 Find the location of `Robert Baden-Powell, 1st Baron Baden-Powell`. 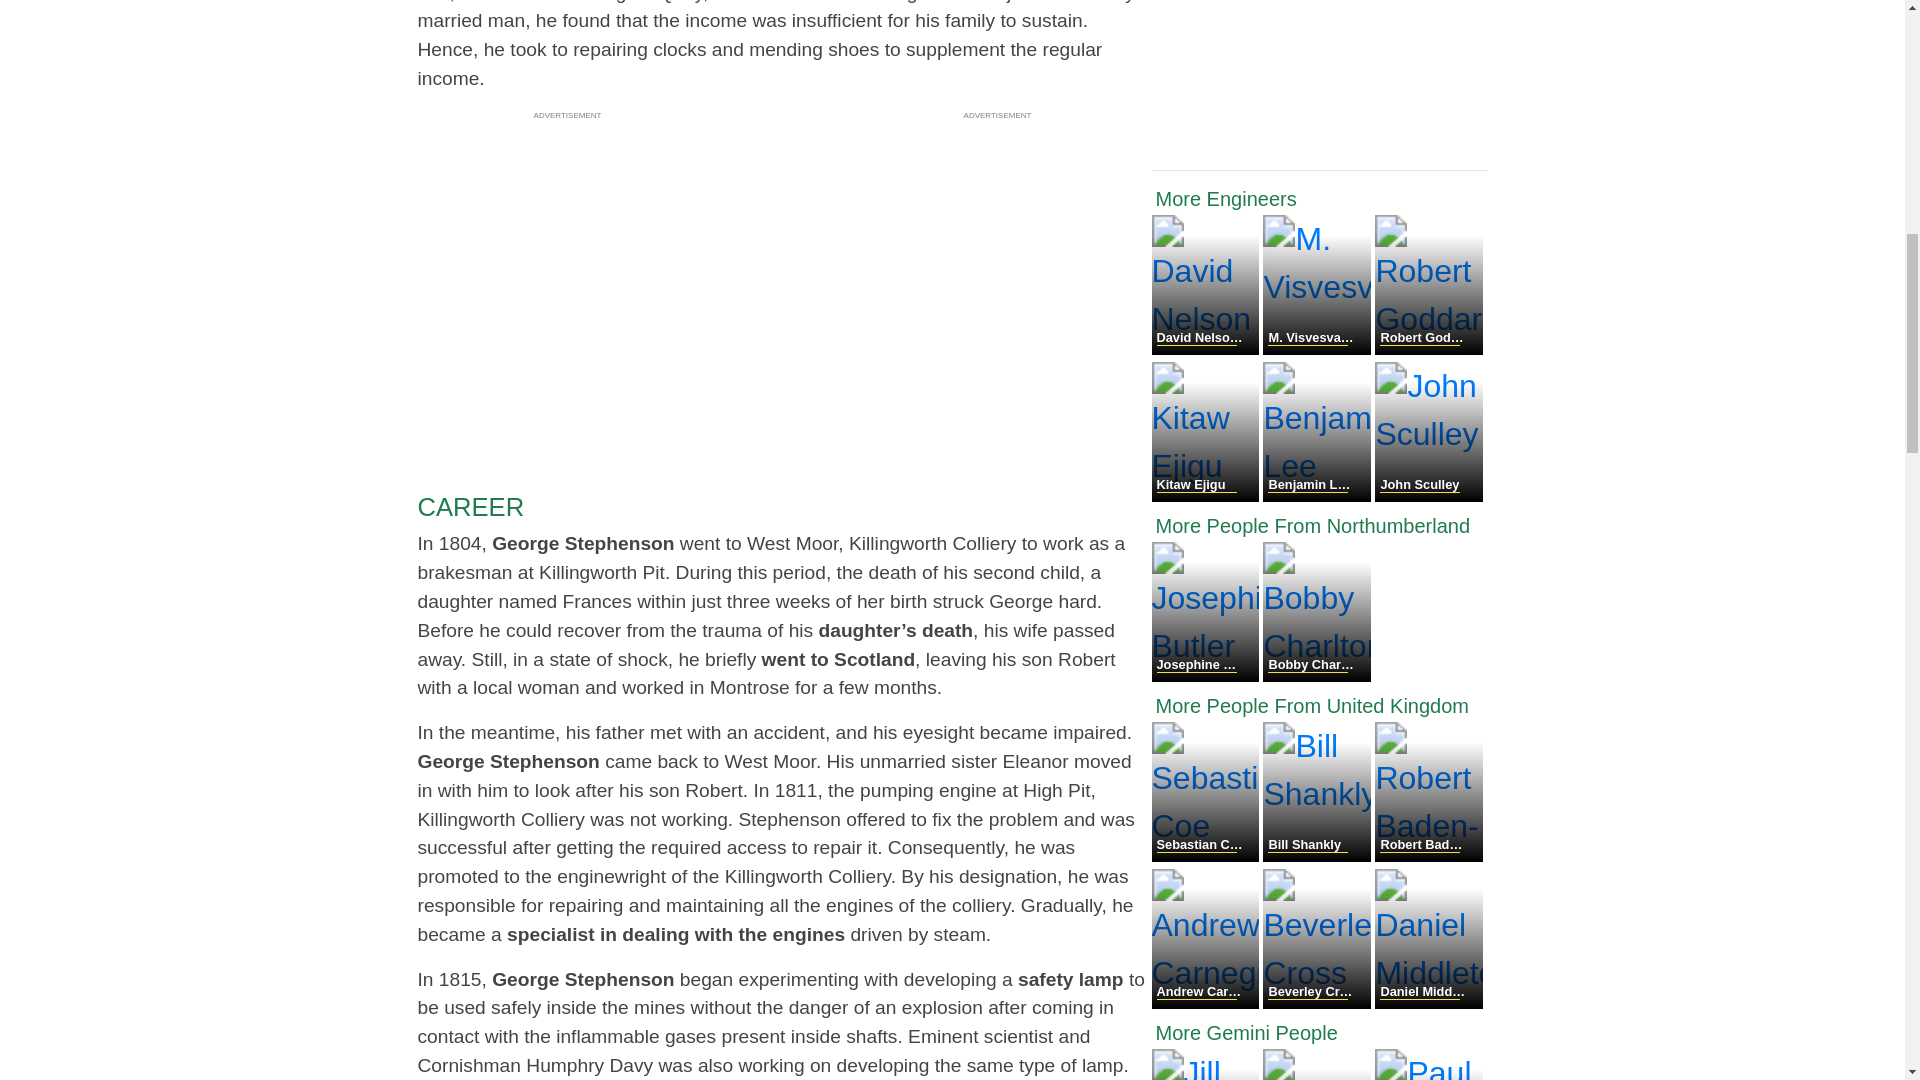

Robert Baden-Powell, 1st Baron Baden-Powell is located at coordinates (1428, 856).